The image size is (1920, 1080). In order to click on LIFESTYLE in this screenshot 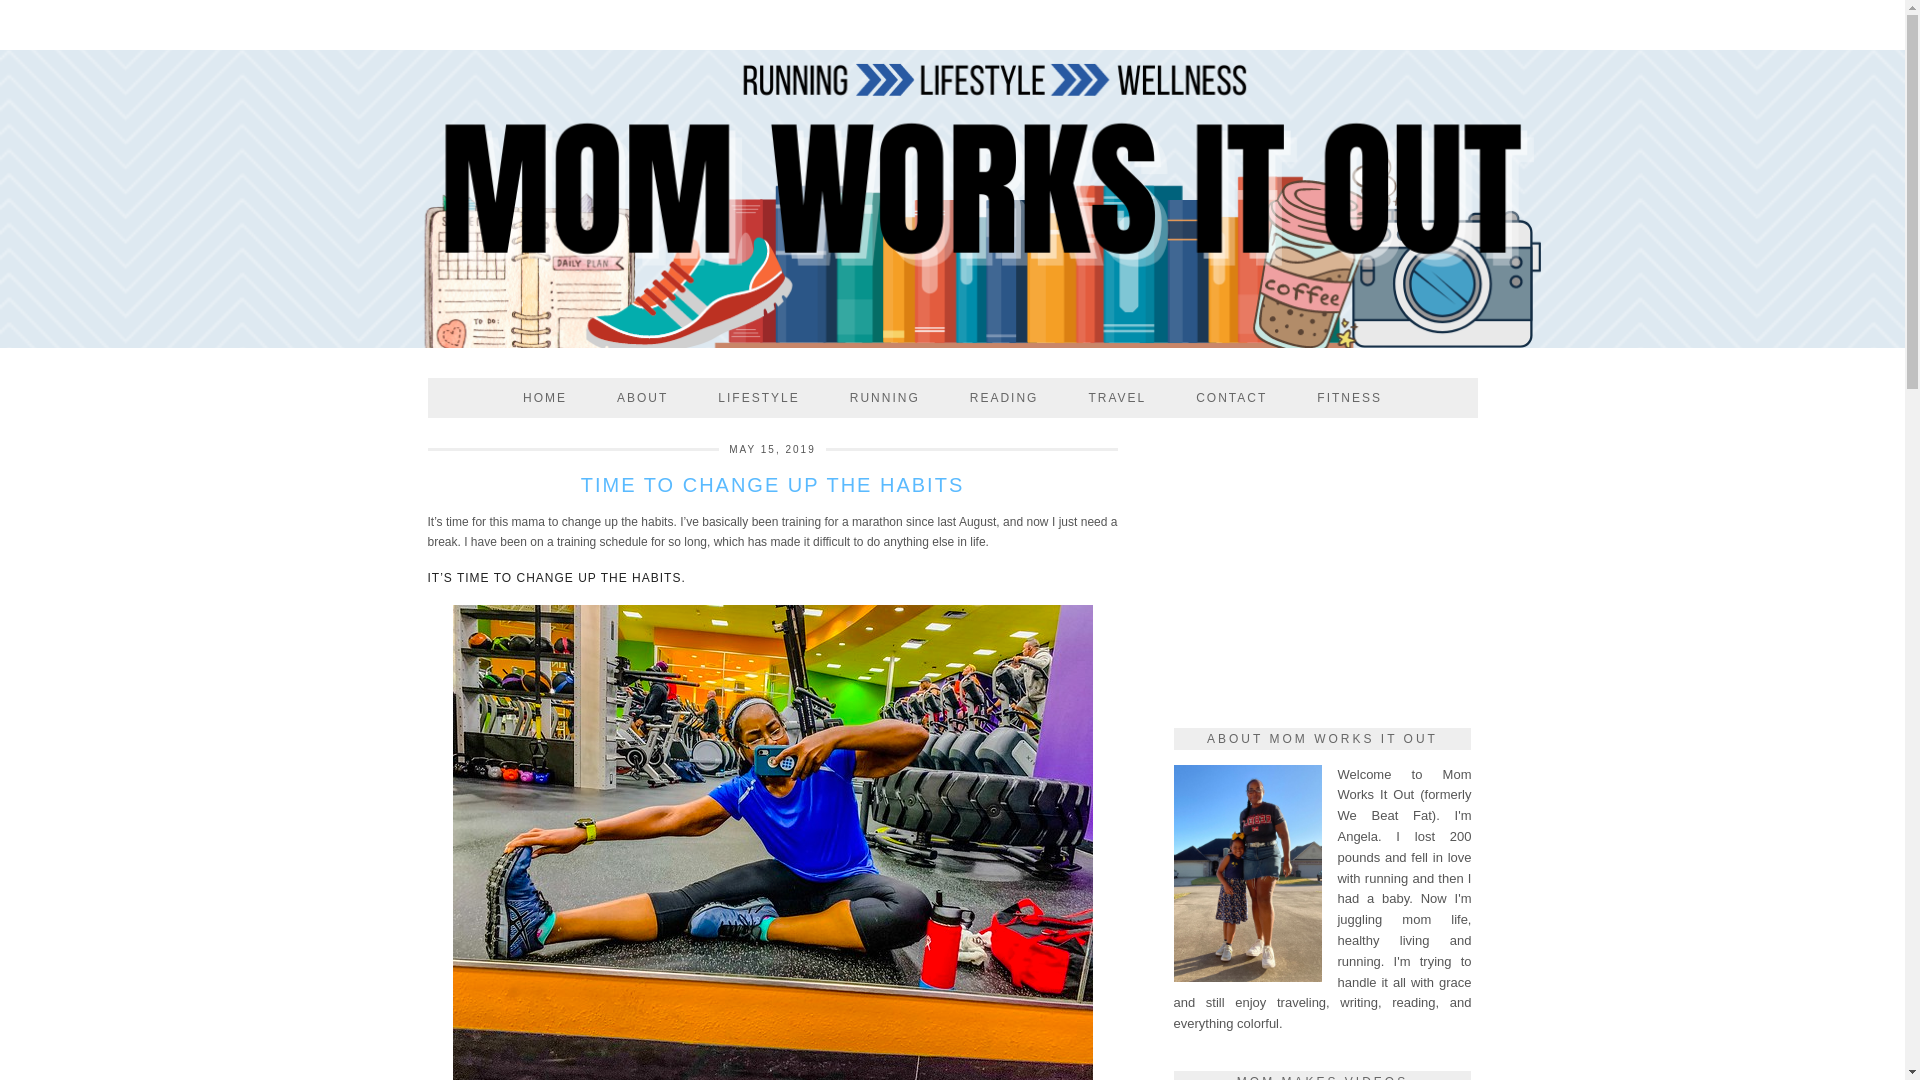, I will do `click(758, 398)`.